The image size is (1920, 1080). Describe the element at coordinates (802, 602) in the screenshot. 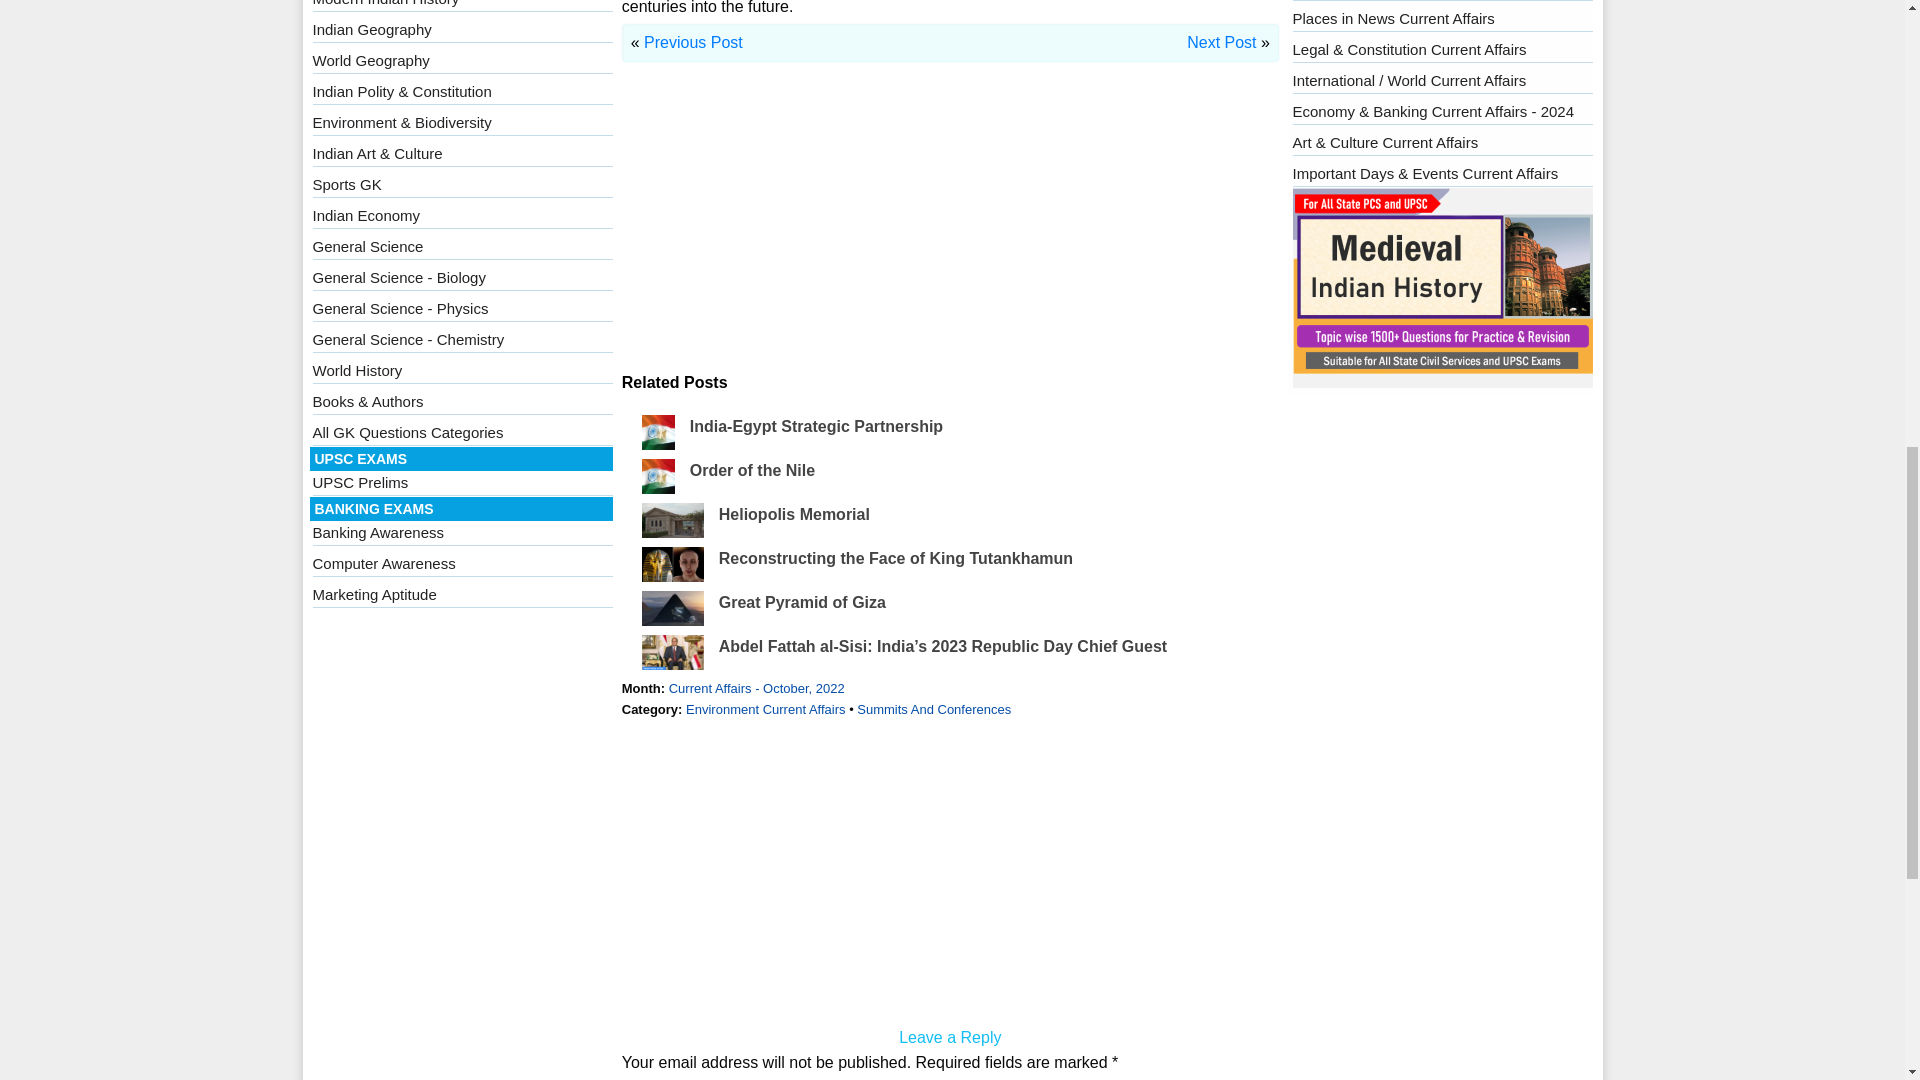

I see `Great Pyramid of Giza` at that location.